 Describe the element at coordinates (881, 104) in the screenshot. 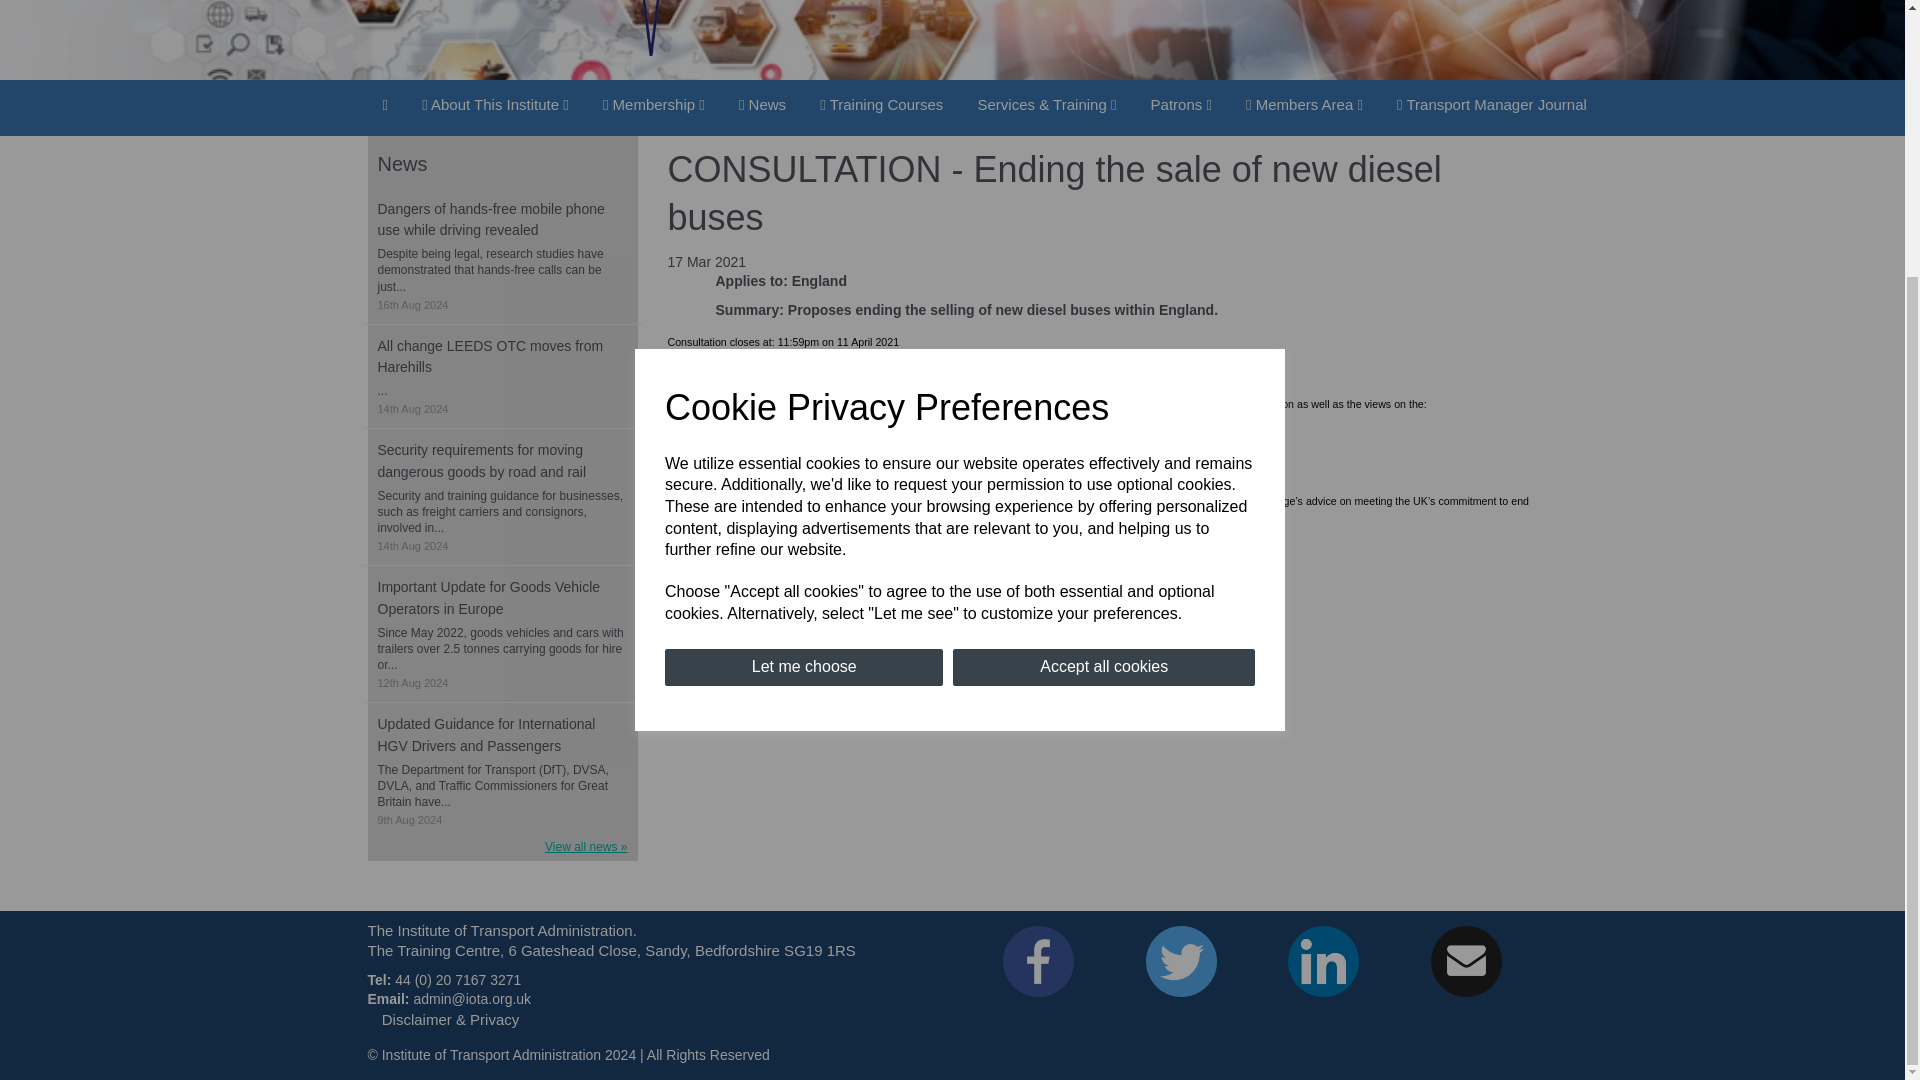

I see `Training Courses` at that location.